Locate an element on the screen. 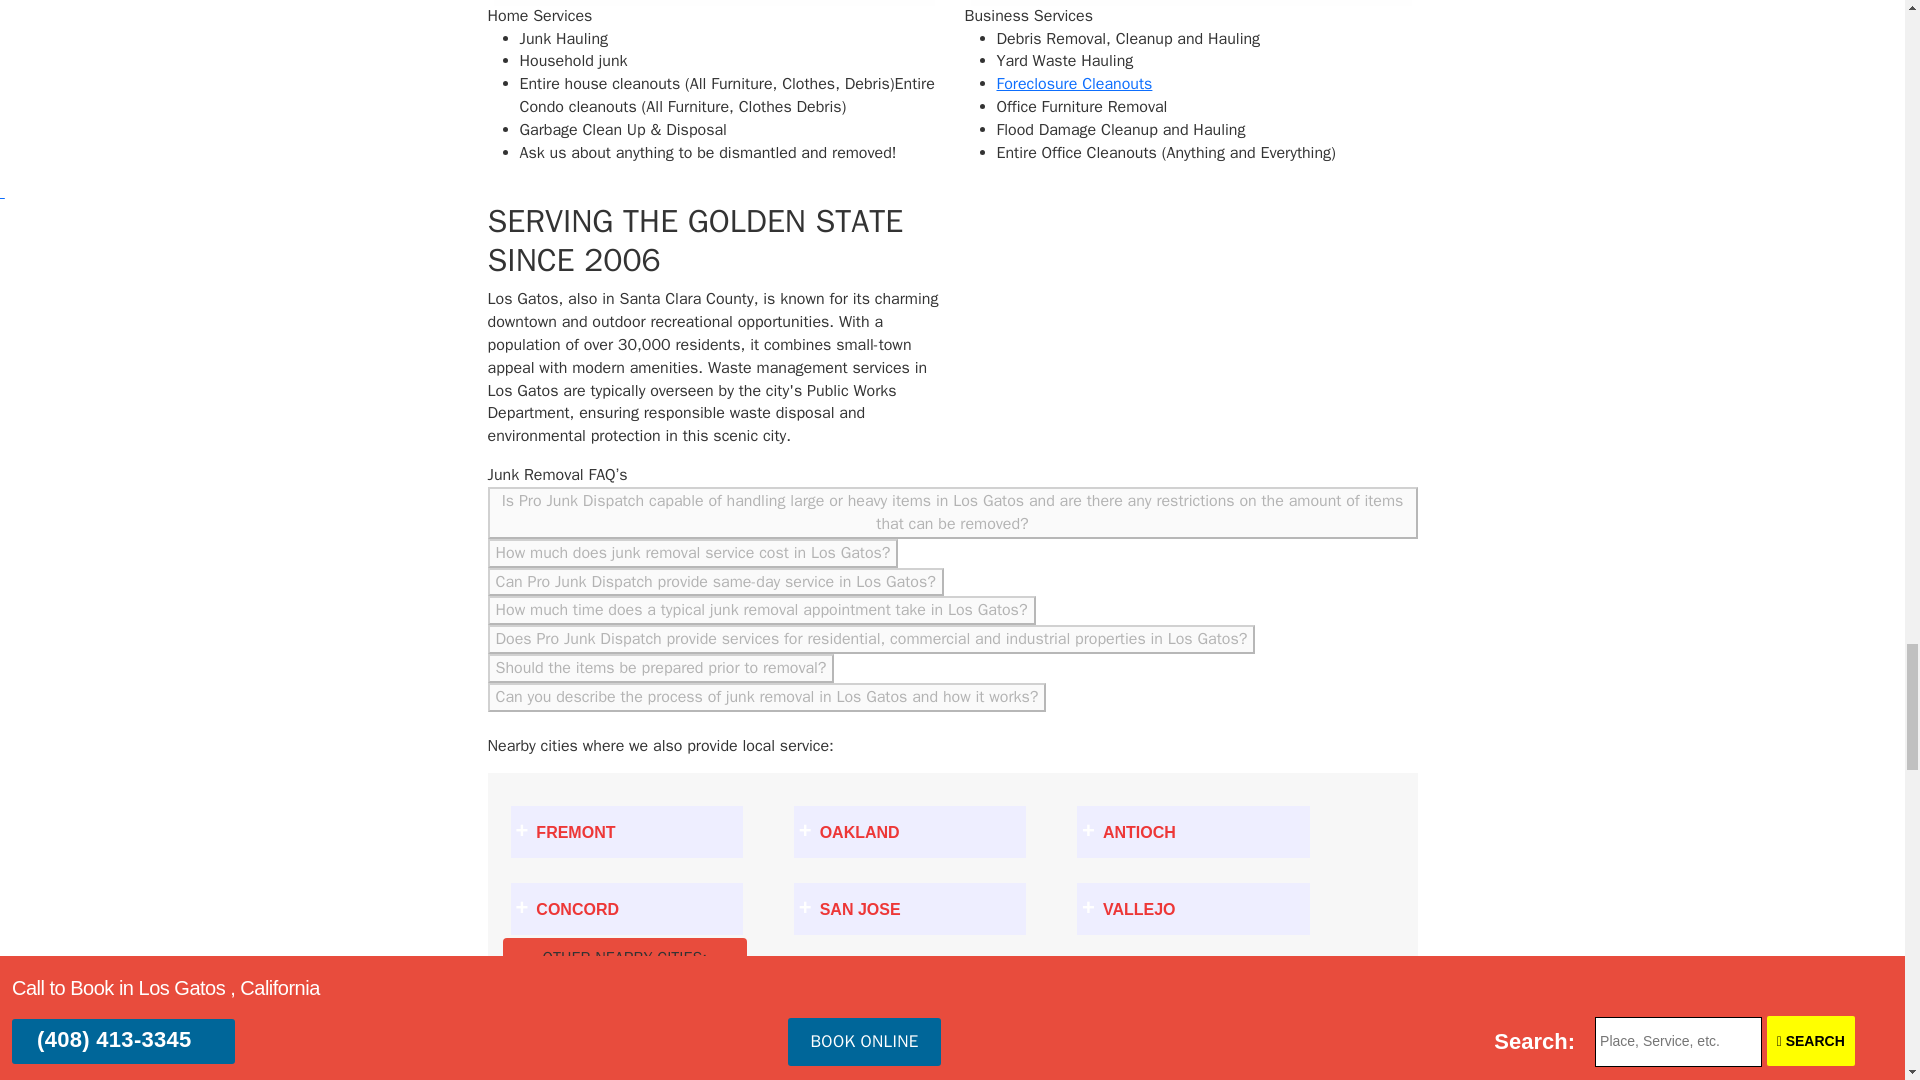 The height and width of the screenshot is (1080, 1920). Contra Costa County, CA - City of Antioch is located at coordinates (1193, 831).